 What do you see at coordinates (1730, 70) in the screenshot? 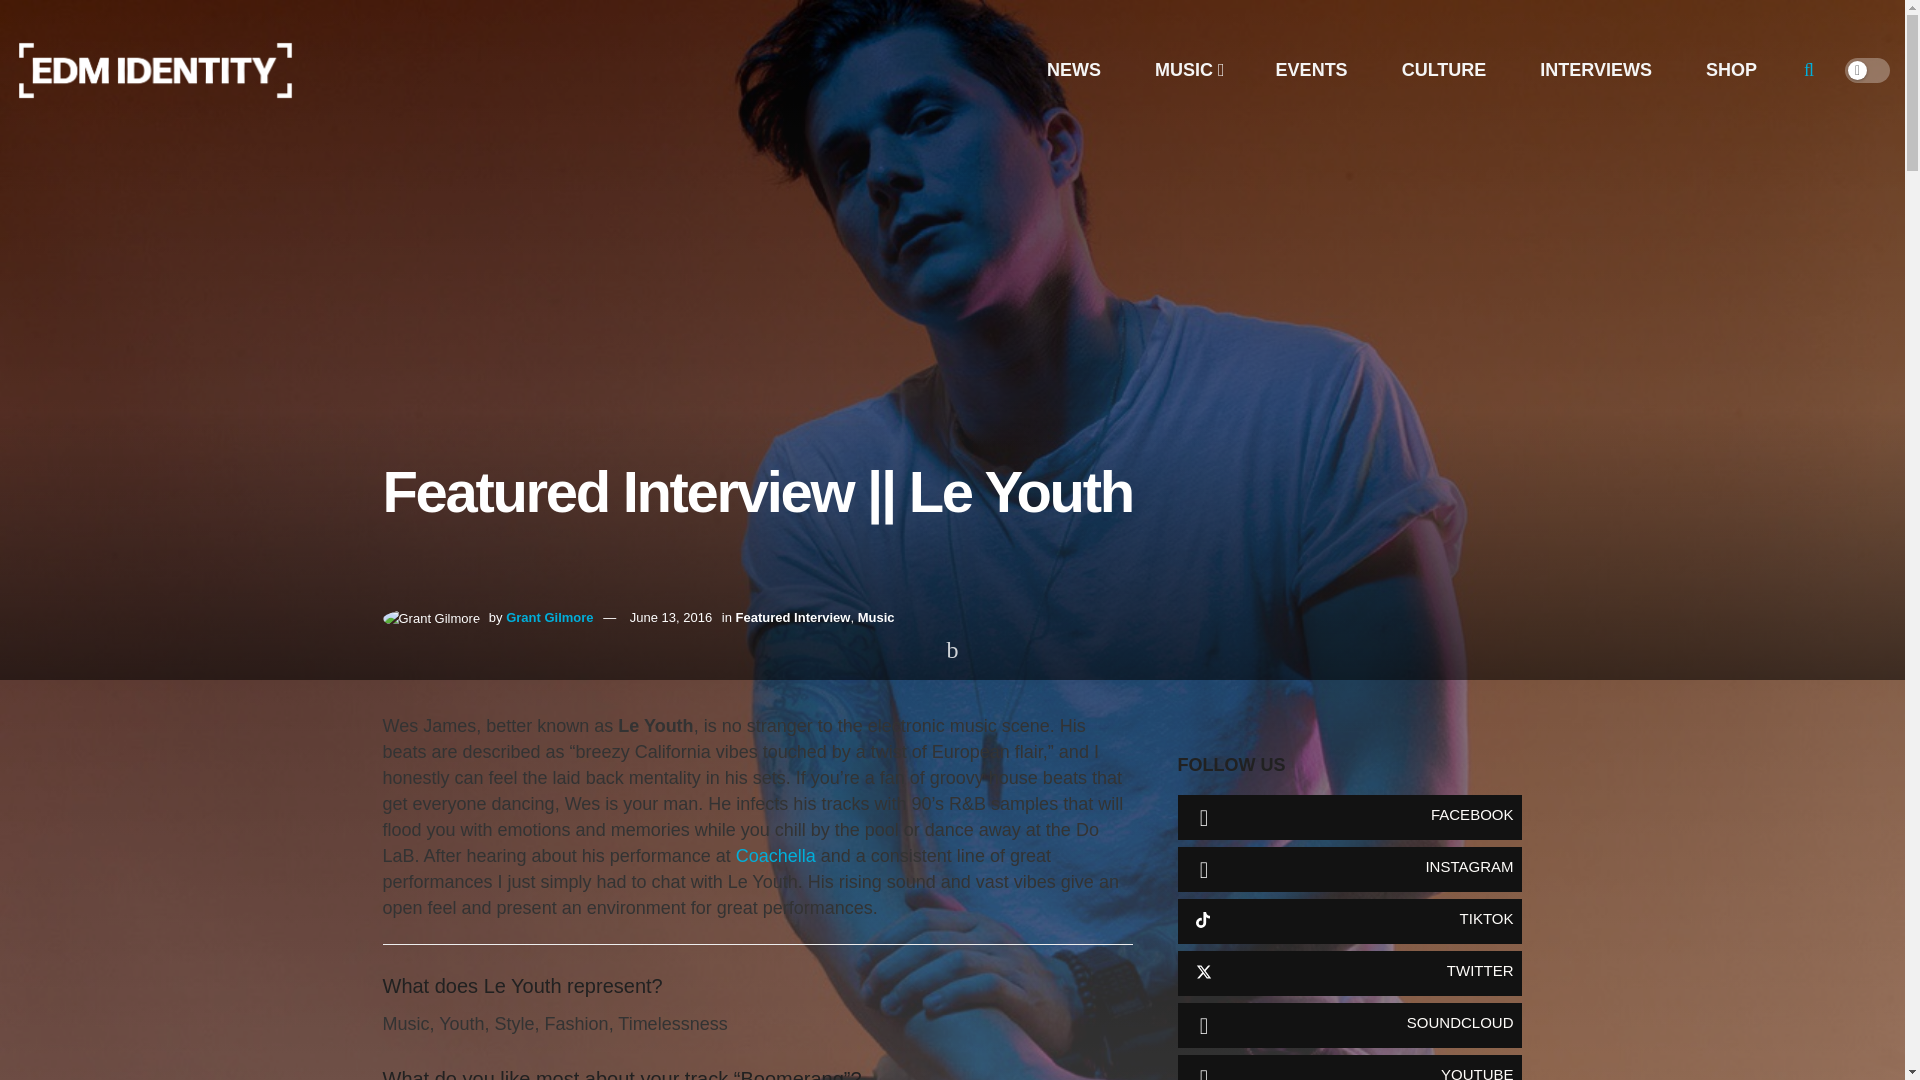
I see `SHOP` at bounding box center [1730, 70].